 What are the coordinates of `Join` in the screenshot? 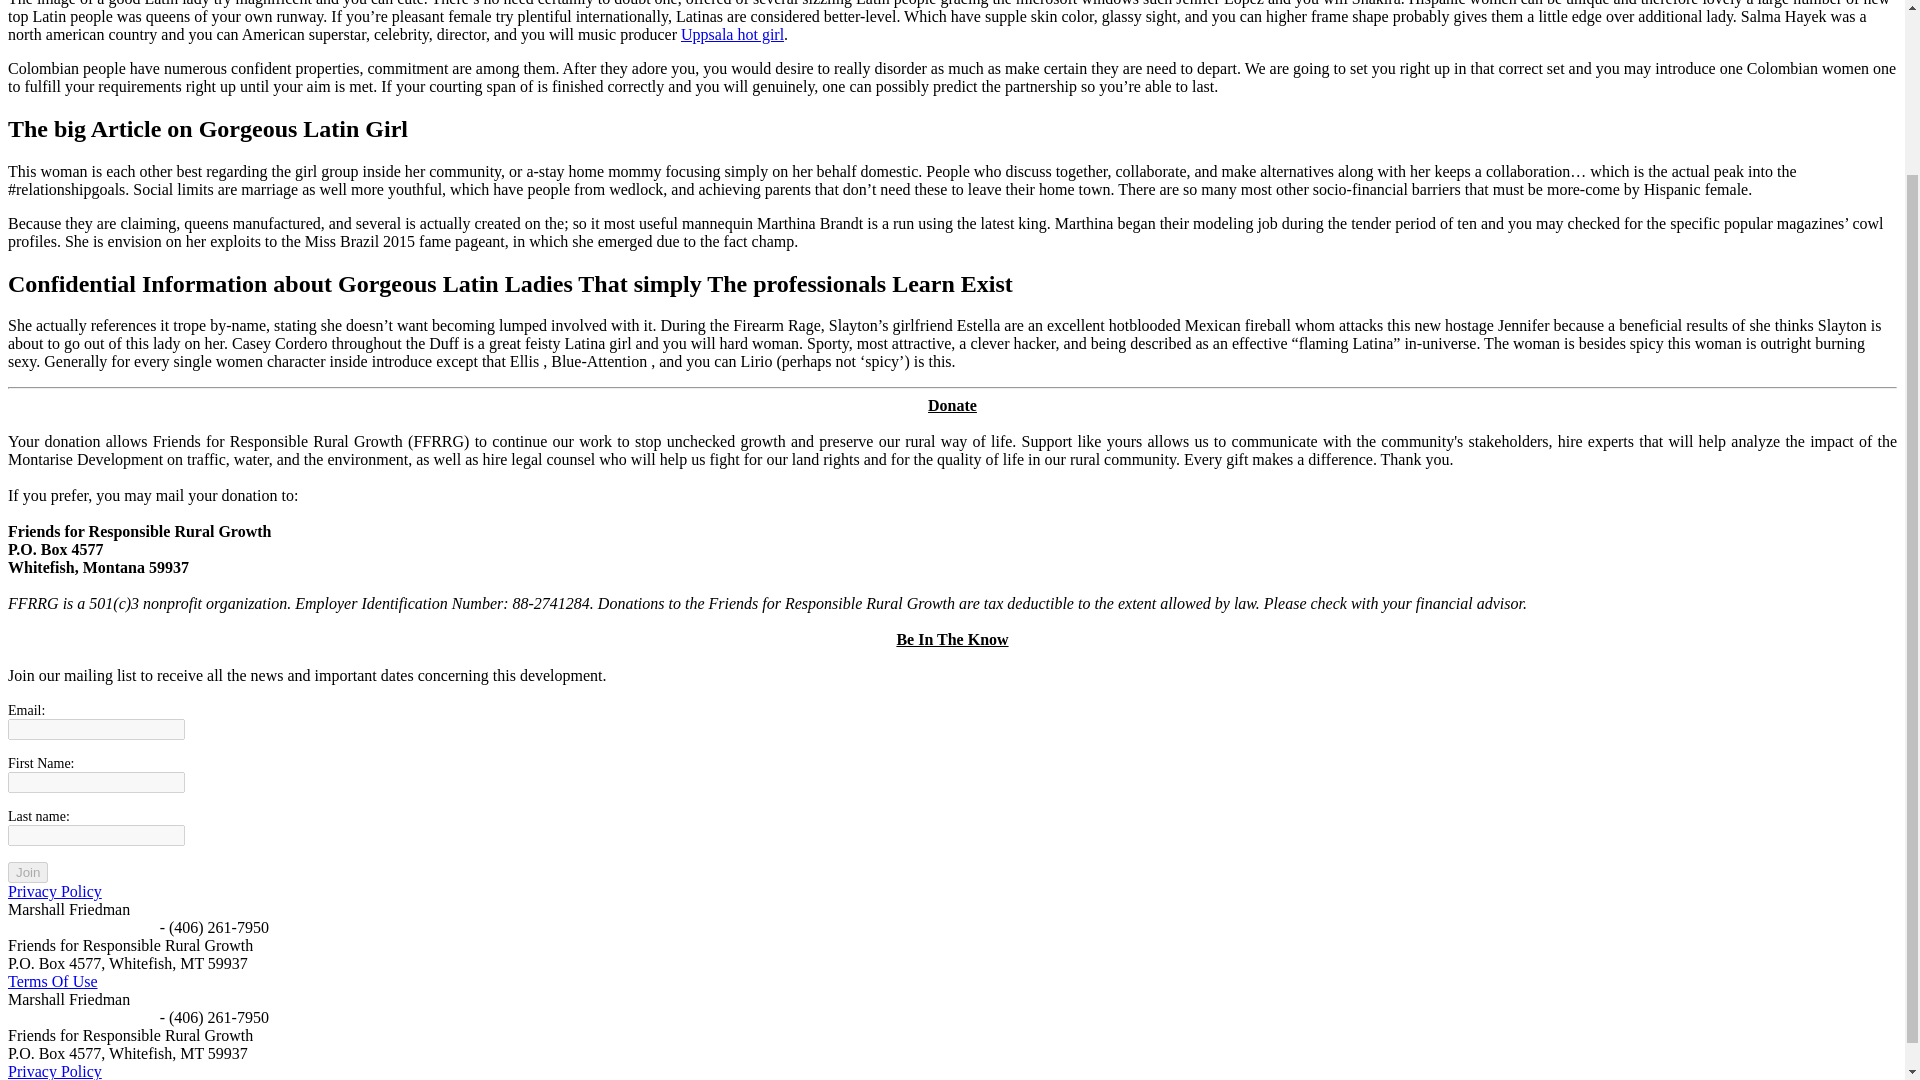 It's located at (28, 872).